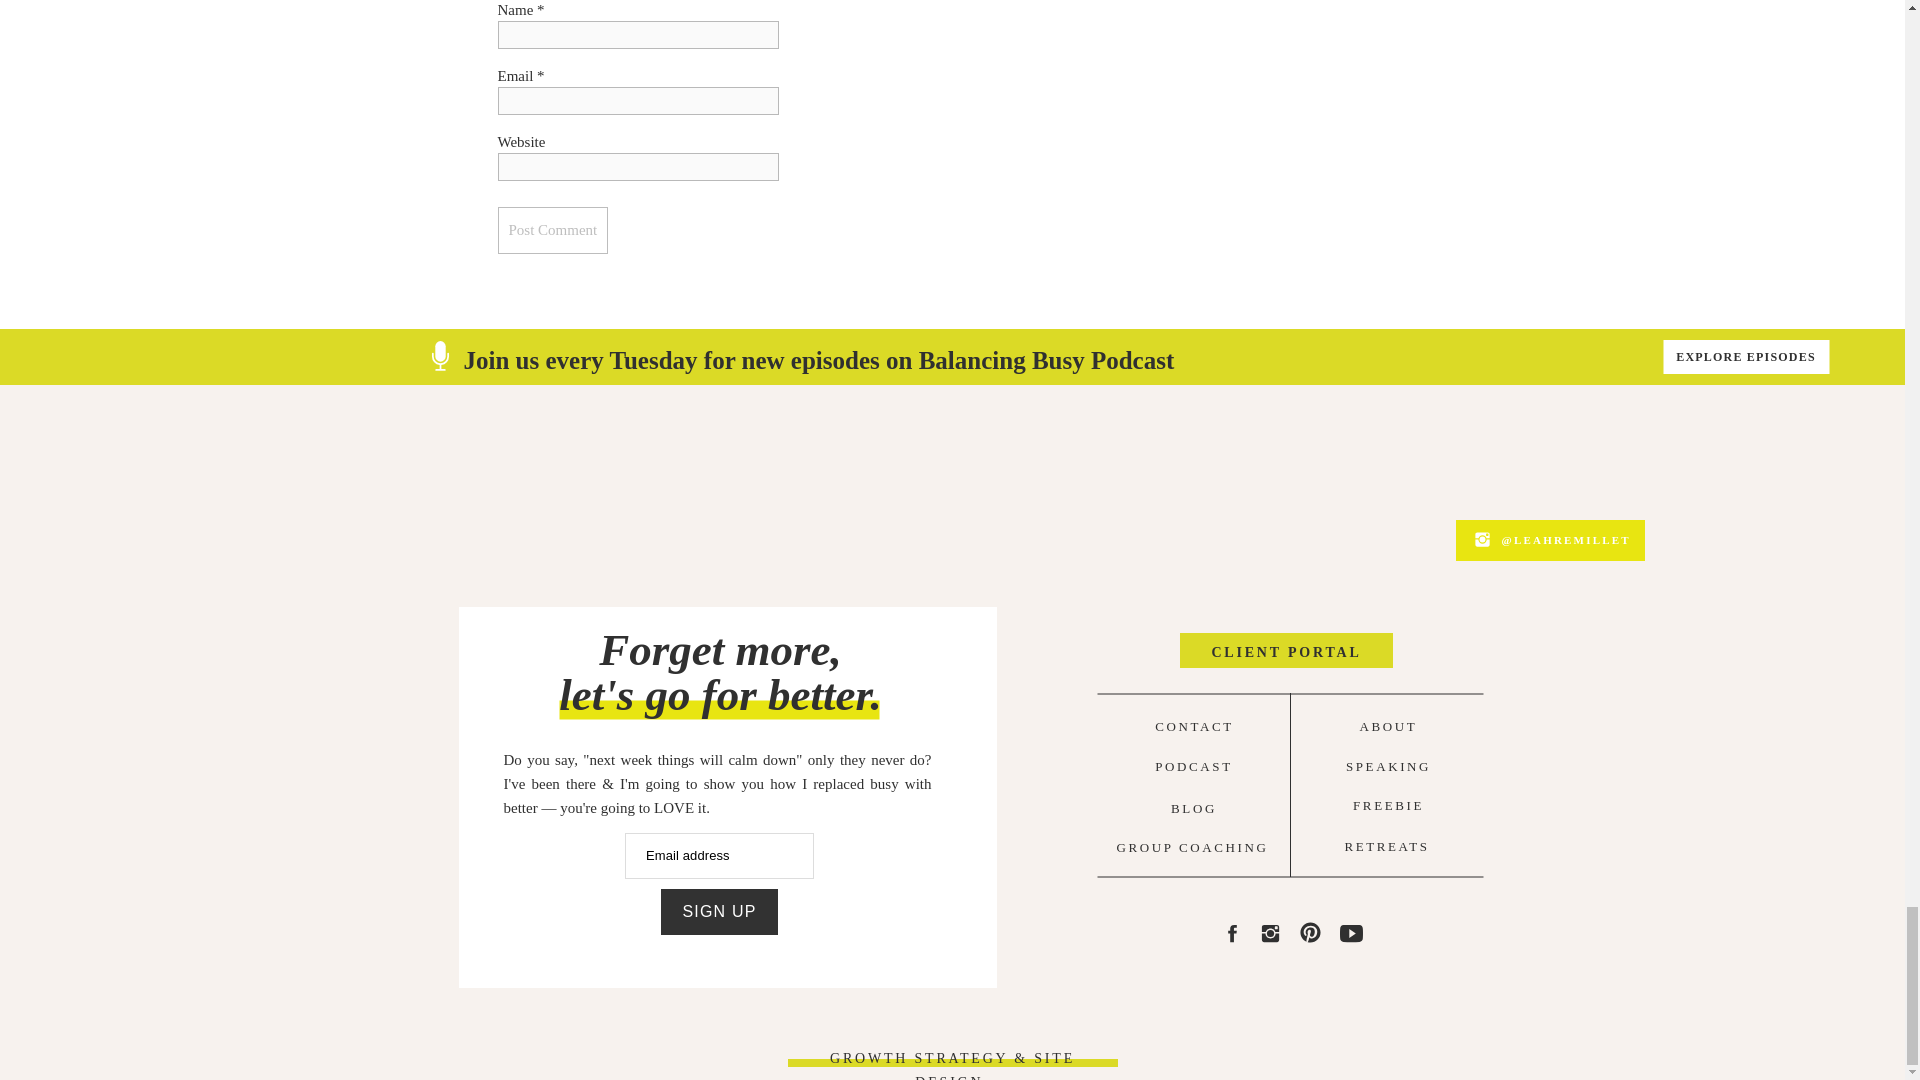 The image size is (1920, 1080). I want to click on Post Comment, so click(552, 230).